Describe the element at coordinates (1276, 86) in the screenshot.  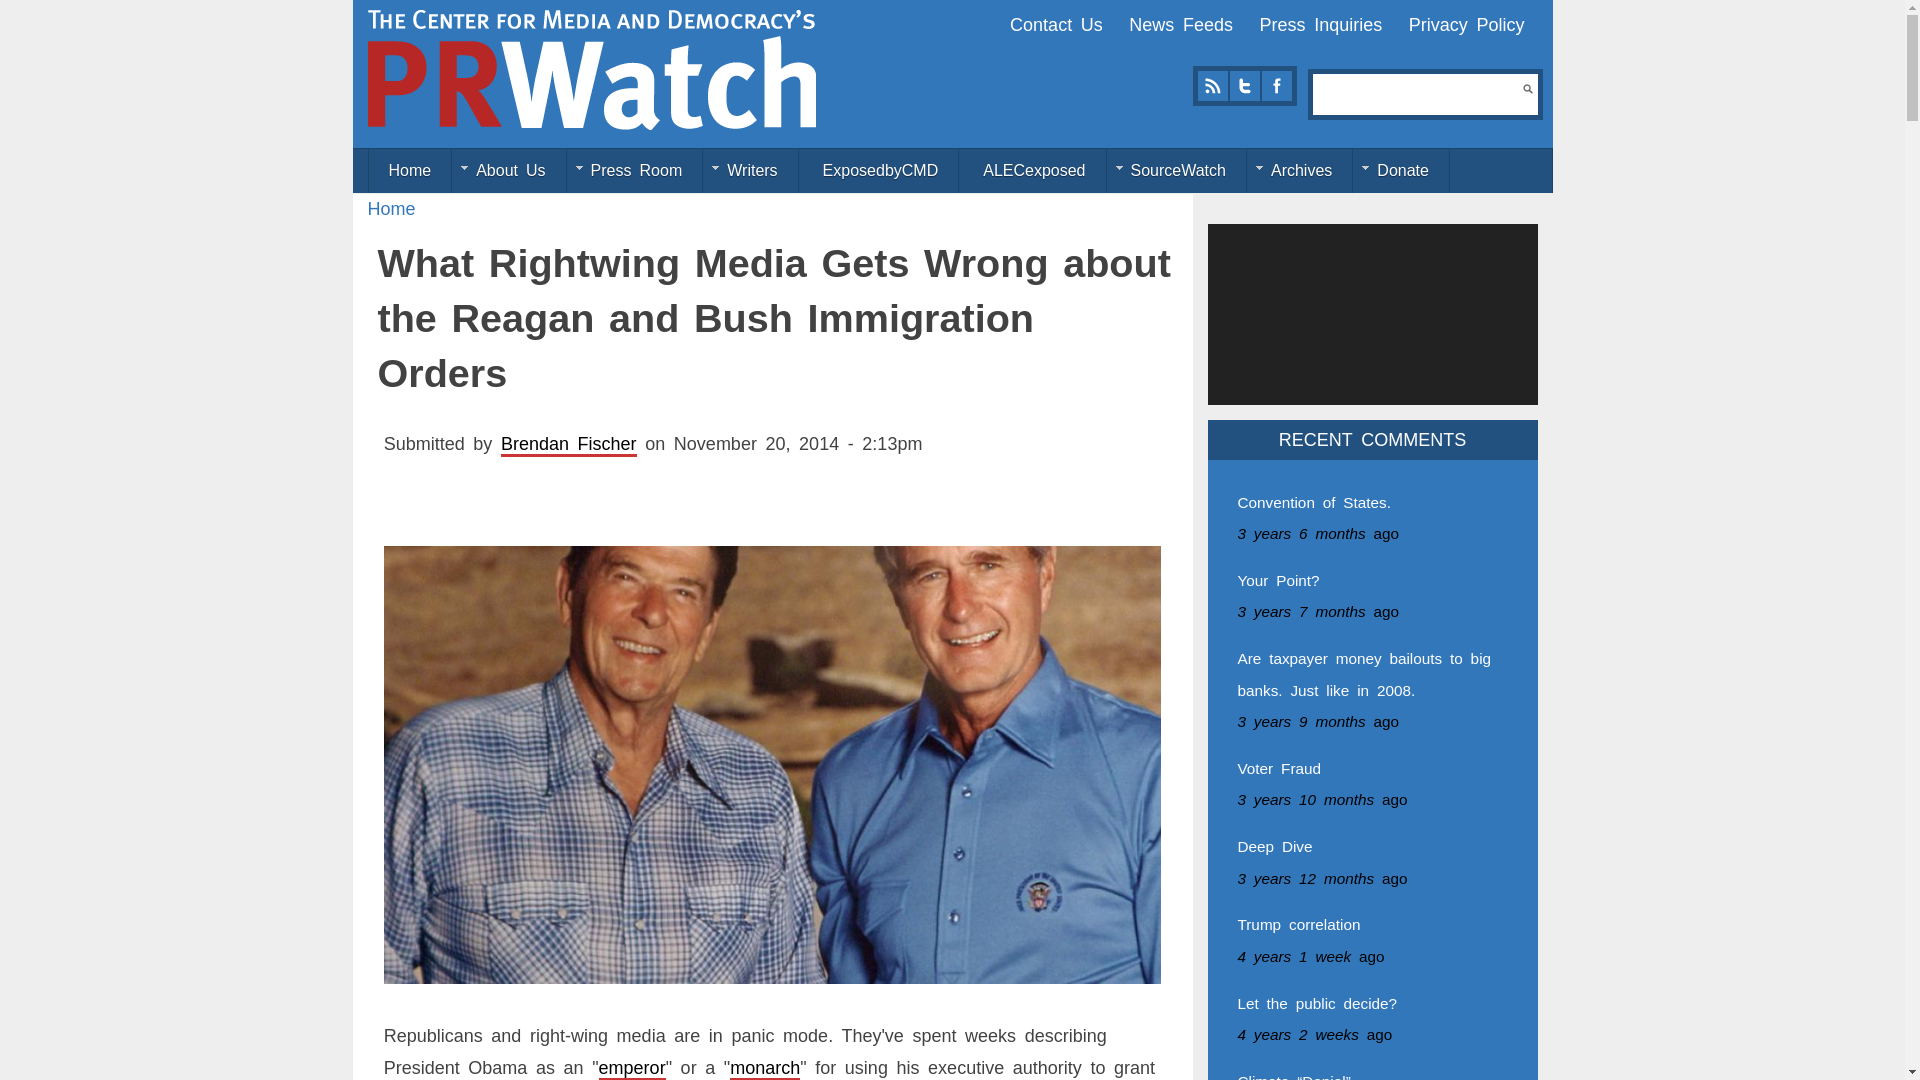
I see `Facebook` at that location.